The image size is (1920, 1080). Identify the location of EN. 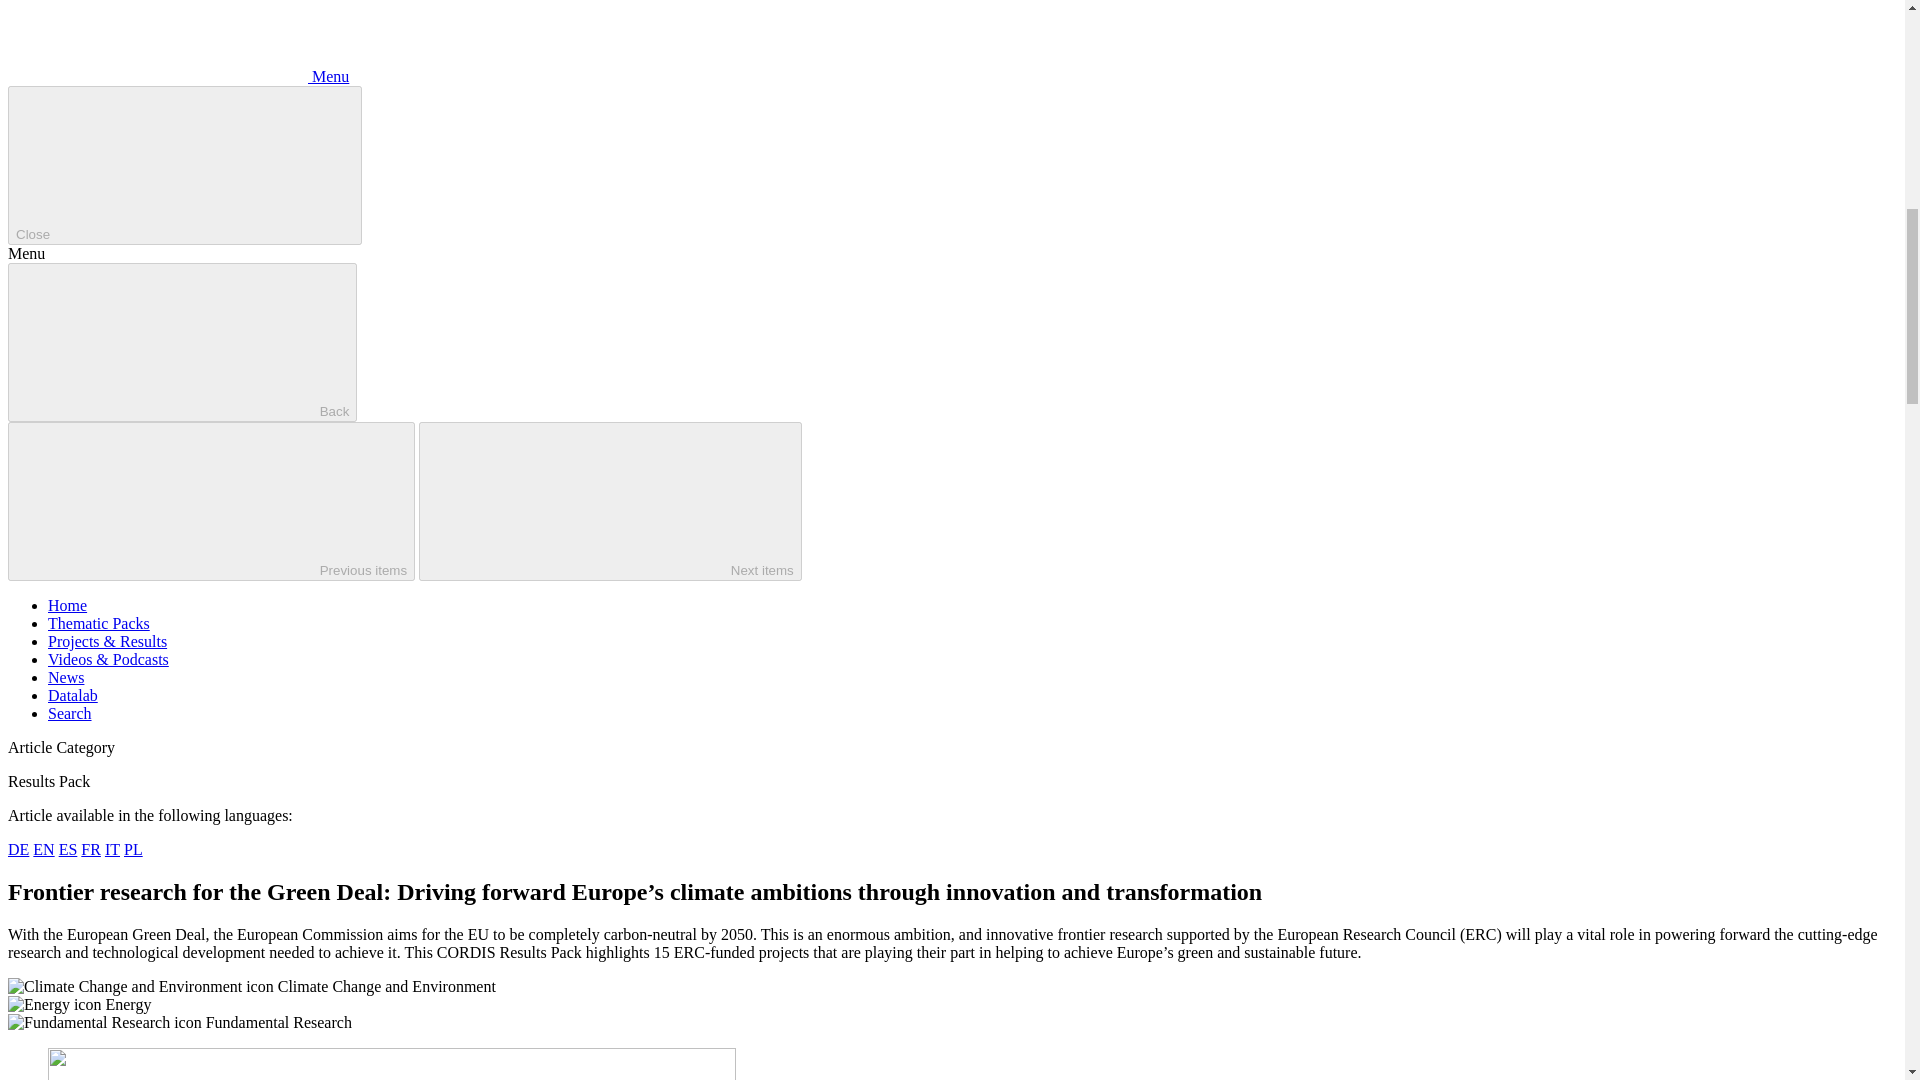
(42, 849).